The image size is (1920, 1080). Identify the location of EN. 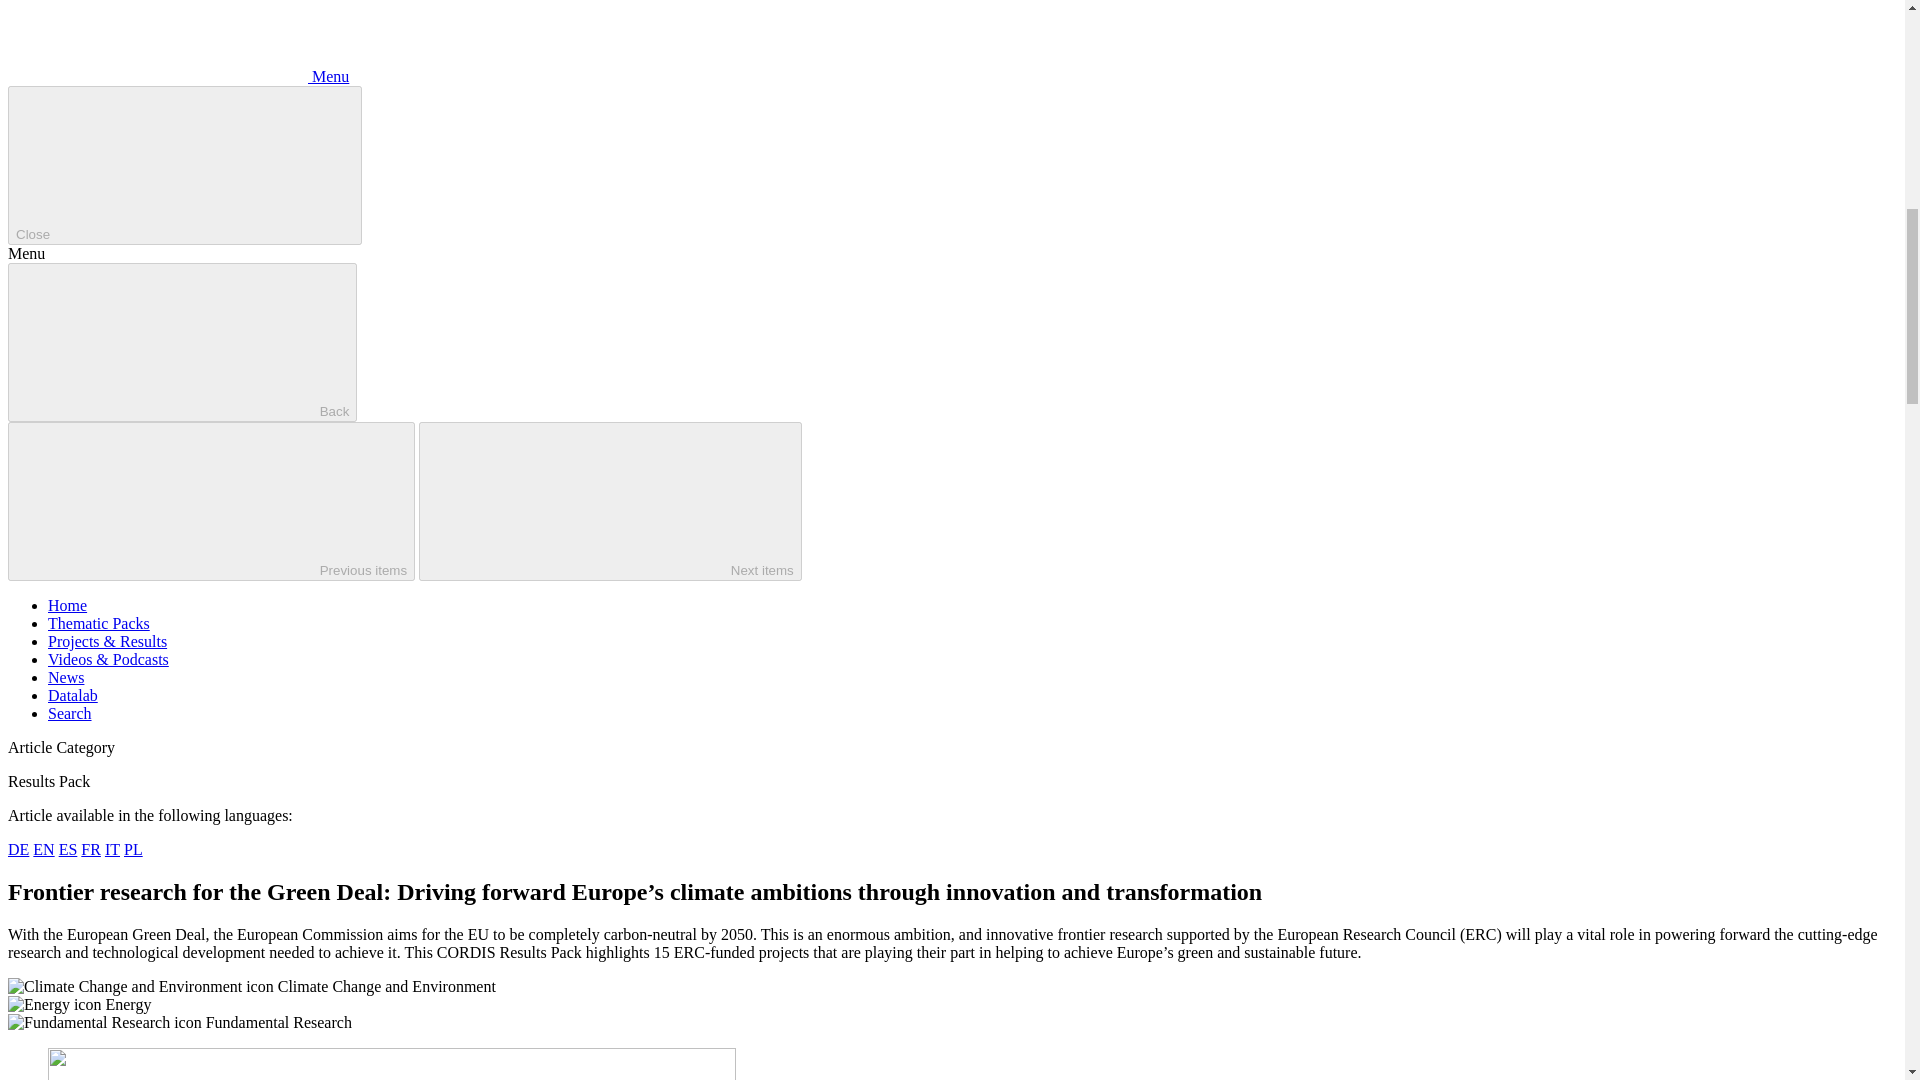
(42, 849).